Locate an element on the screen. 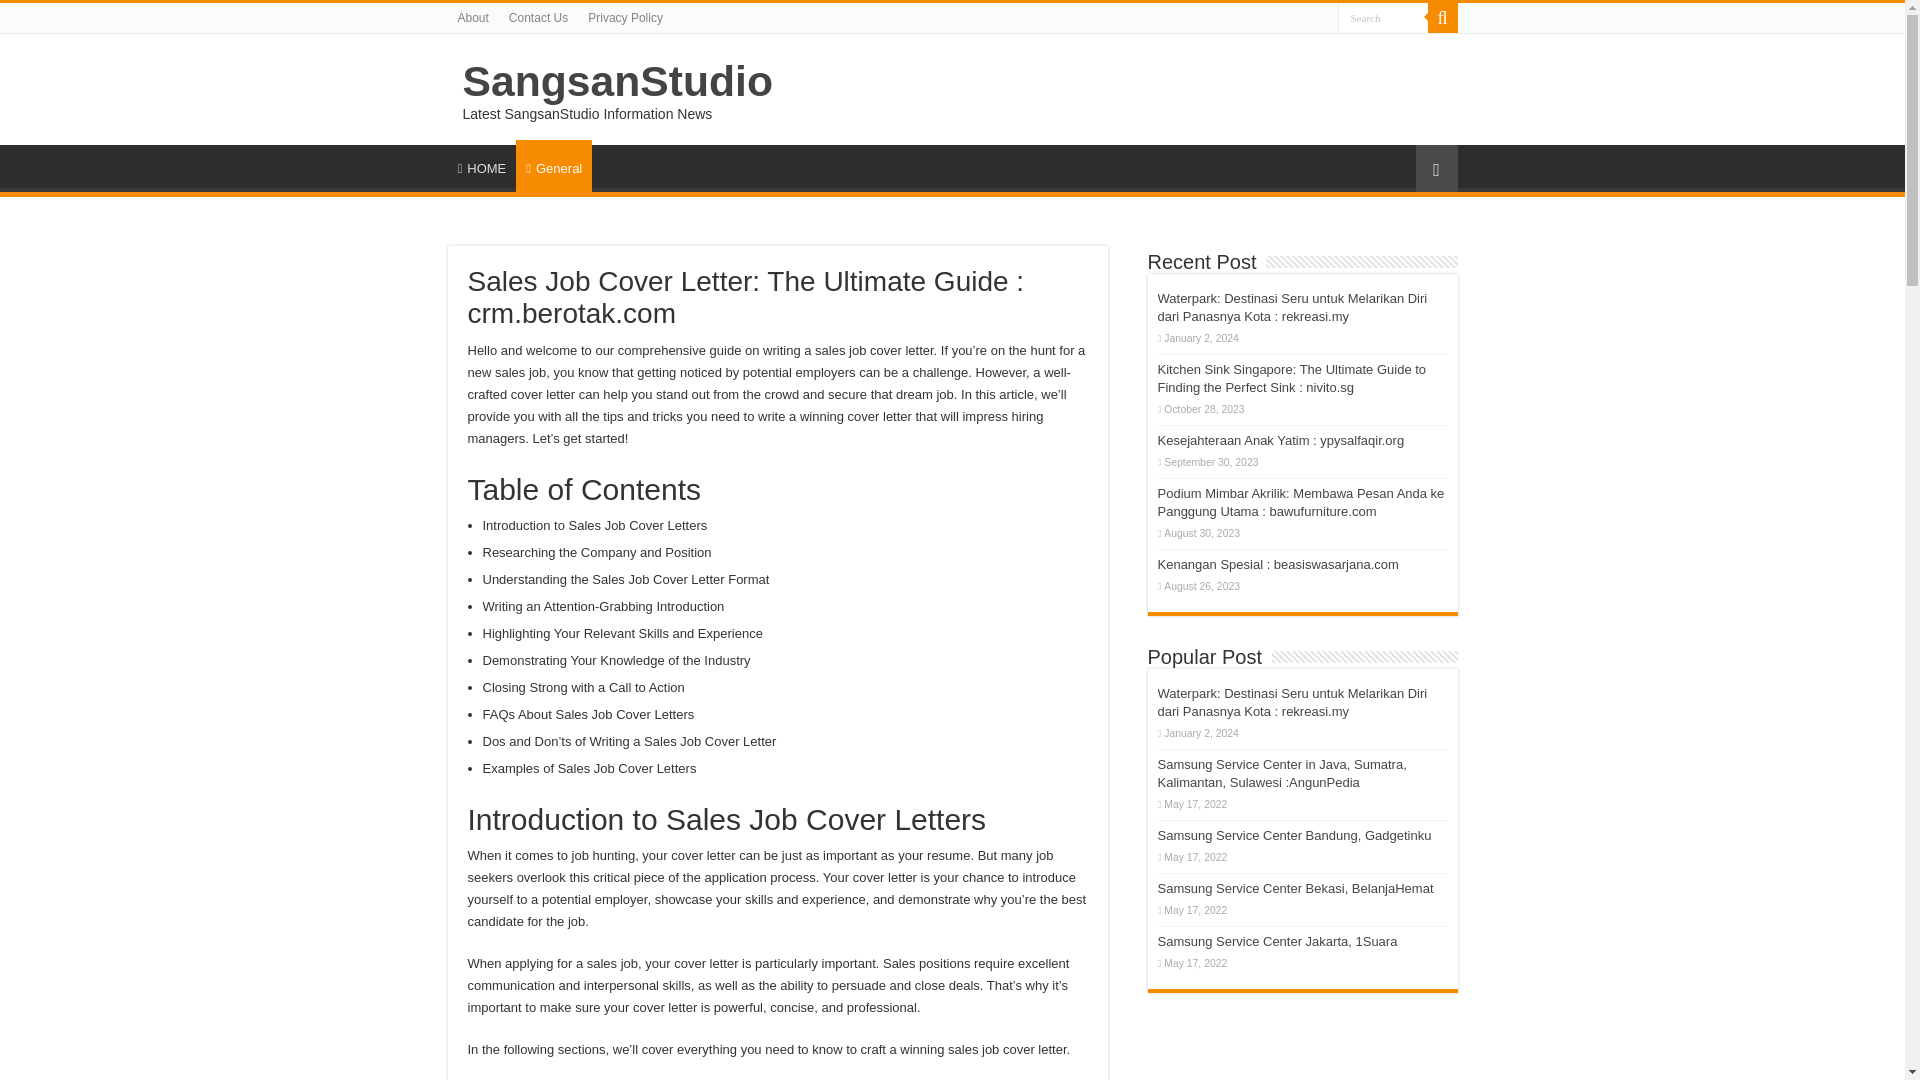 This screenshot has width=1920, height=1080. General is located at coordinates (554, 166).